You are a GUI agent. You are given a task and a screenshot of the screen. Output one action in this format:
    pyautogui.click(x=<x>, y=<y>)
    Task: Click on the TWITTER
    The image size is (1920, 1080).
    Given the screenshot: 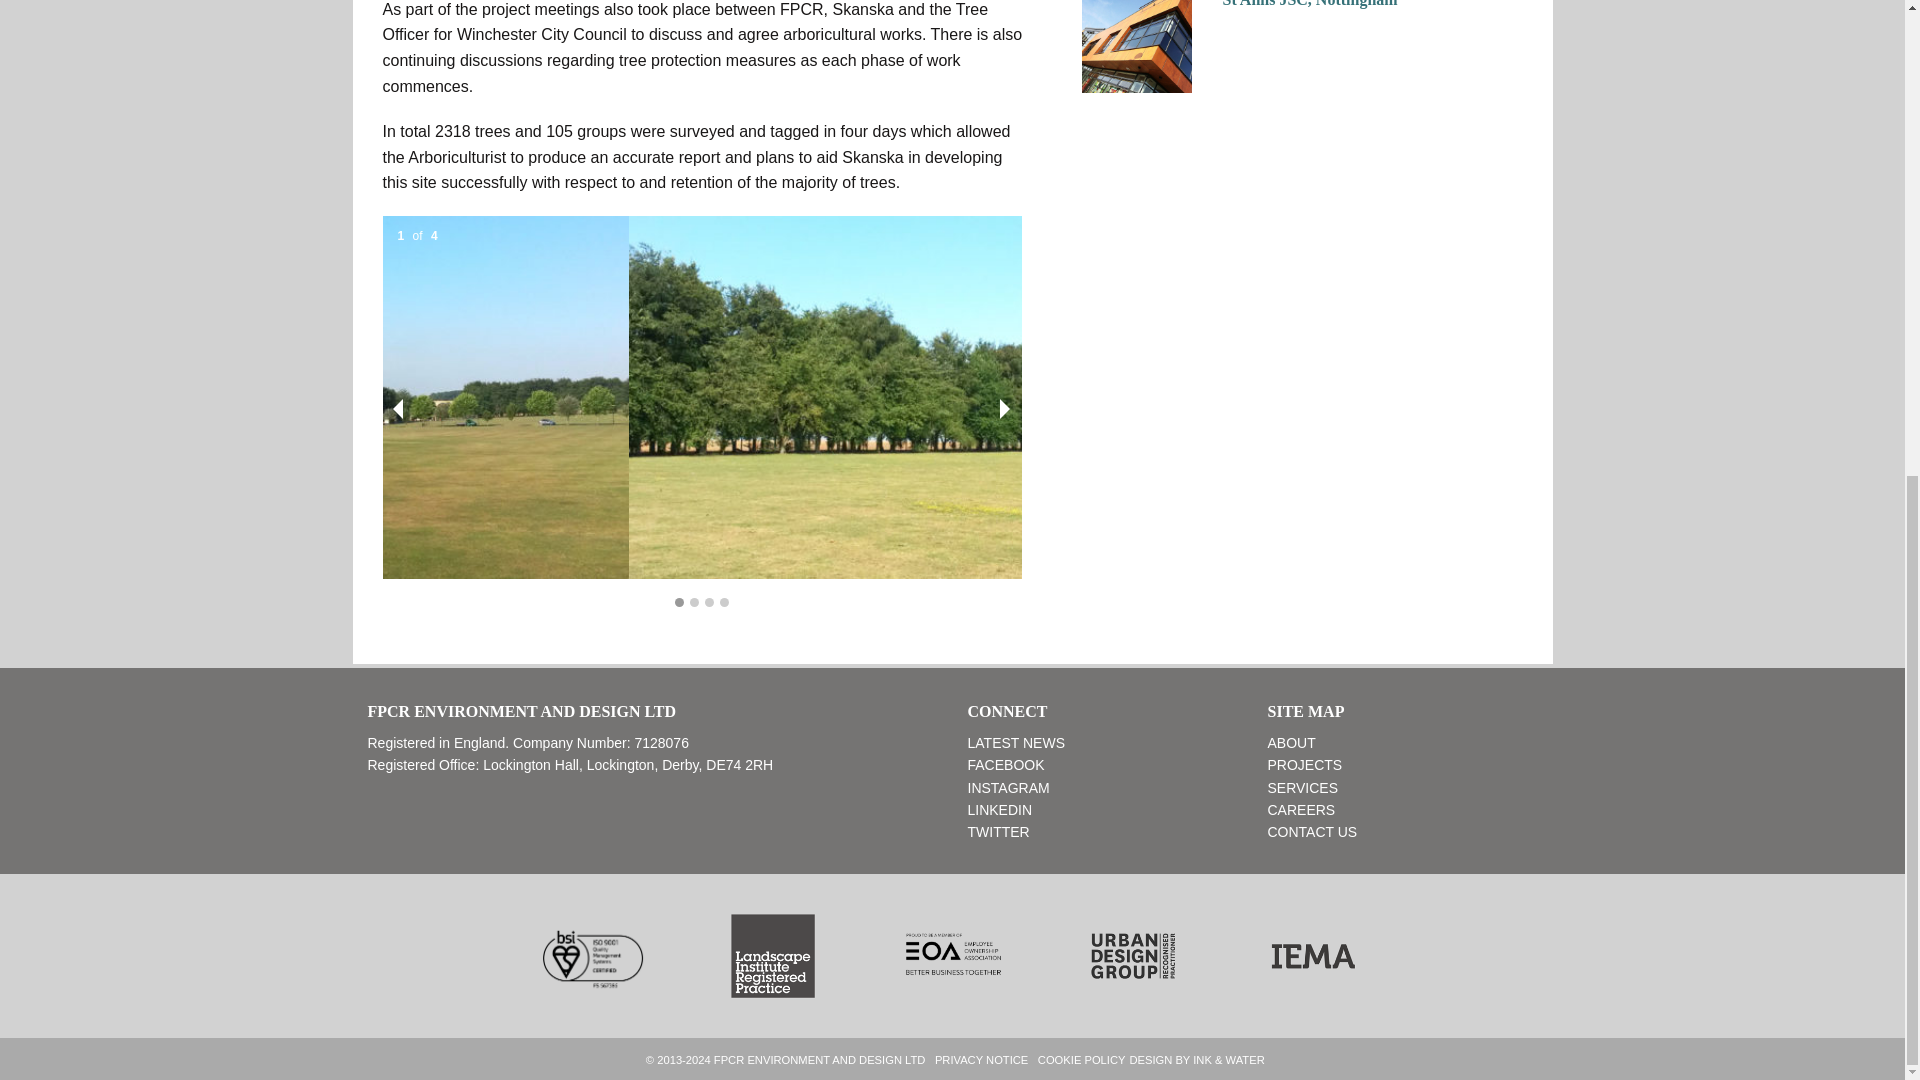 What is the action you would take?
    pyautogui.click(x=998, y=832)
    